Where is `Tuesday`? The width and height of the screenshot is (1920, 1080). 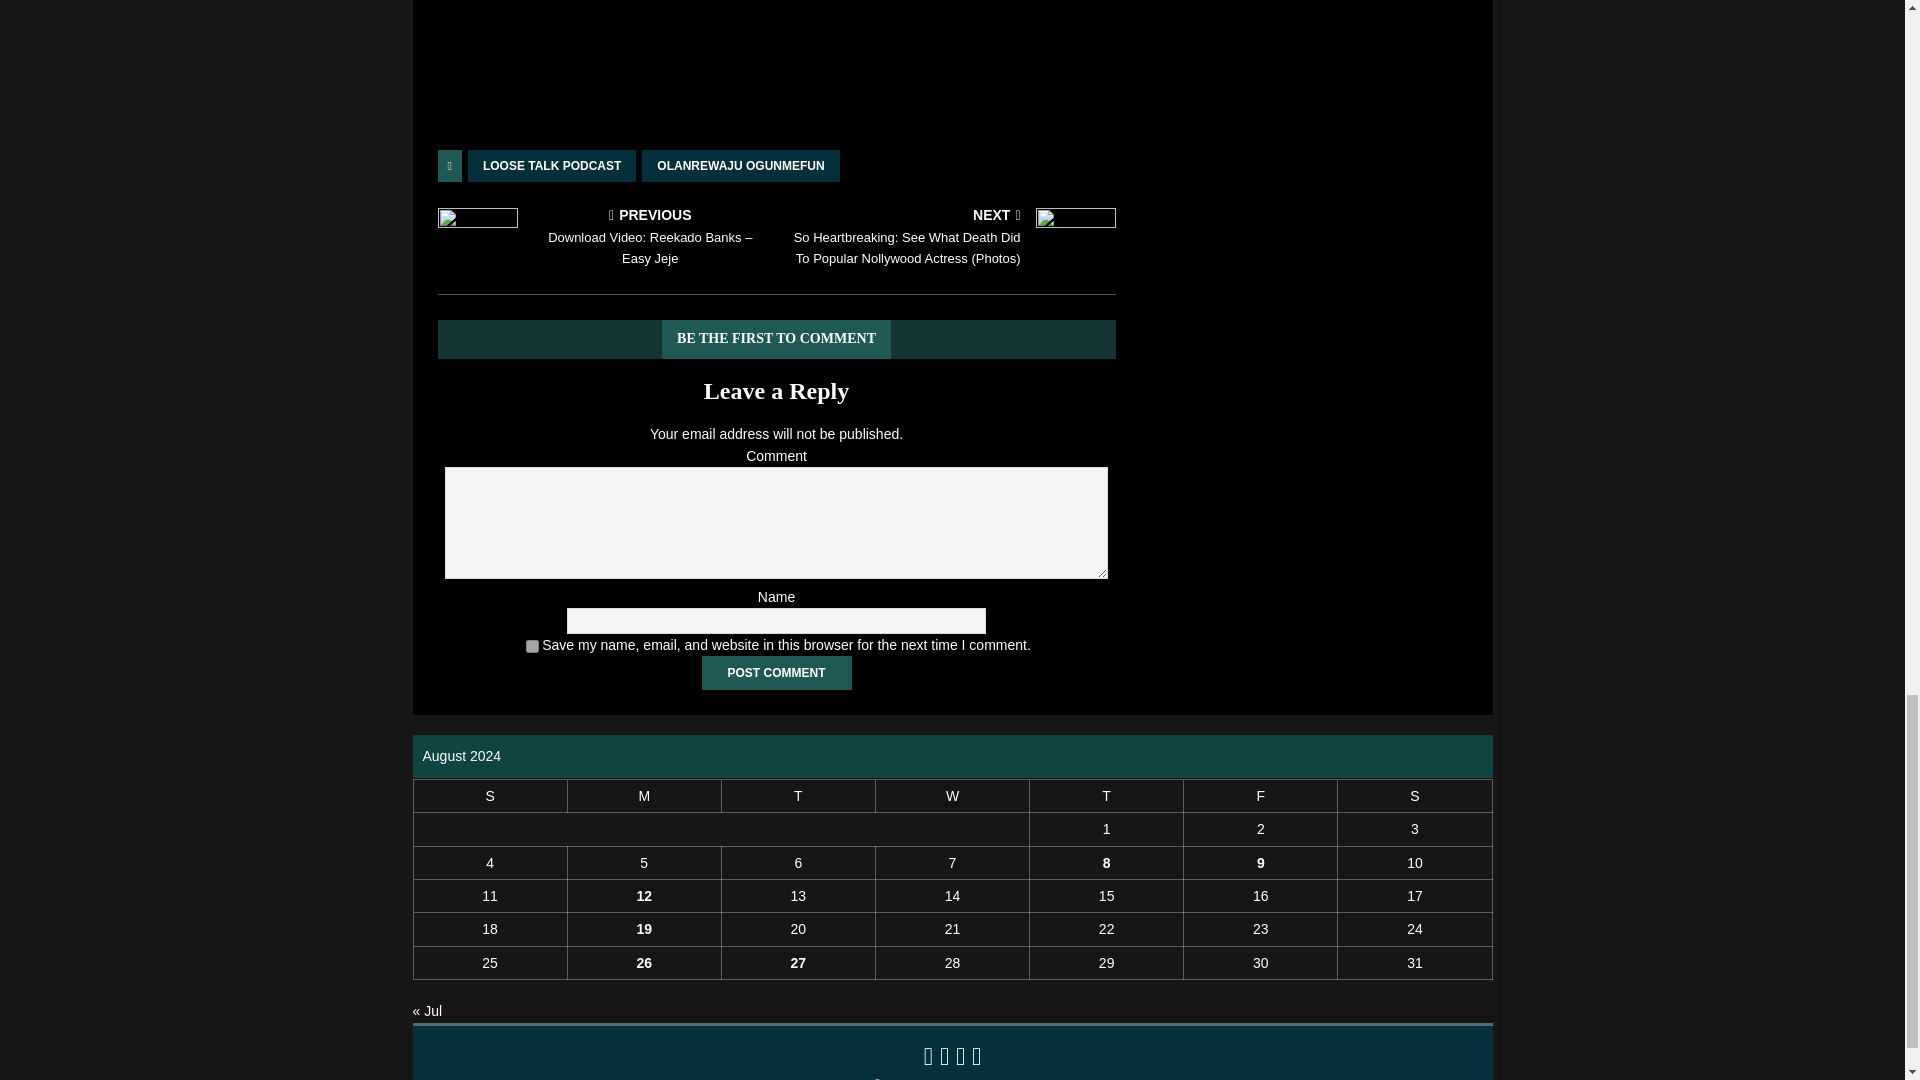
Tuesday is located at coordinates (798, 795).